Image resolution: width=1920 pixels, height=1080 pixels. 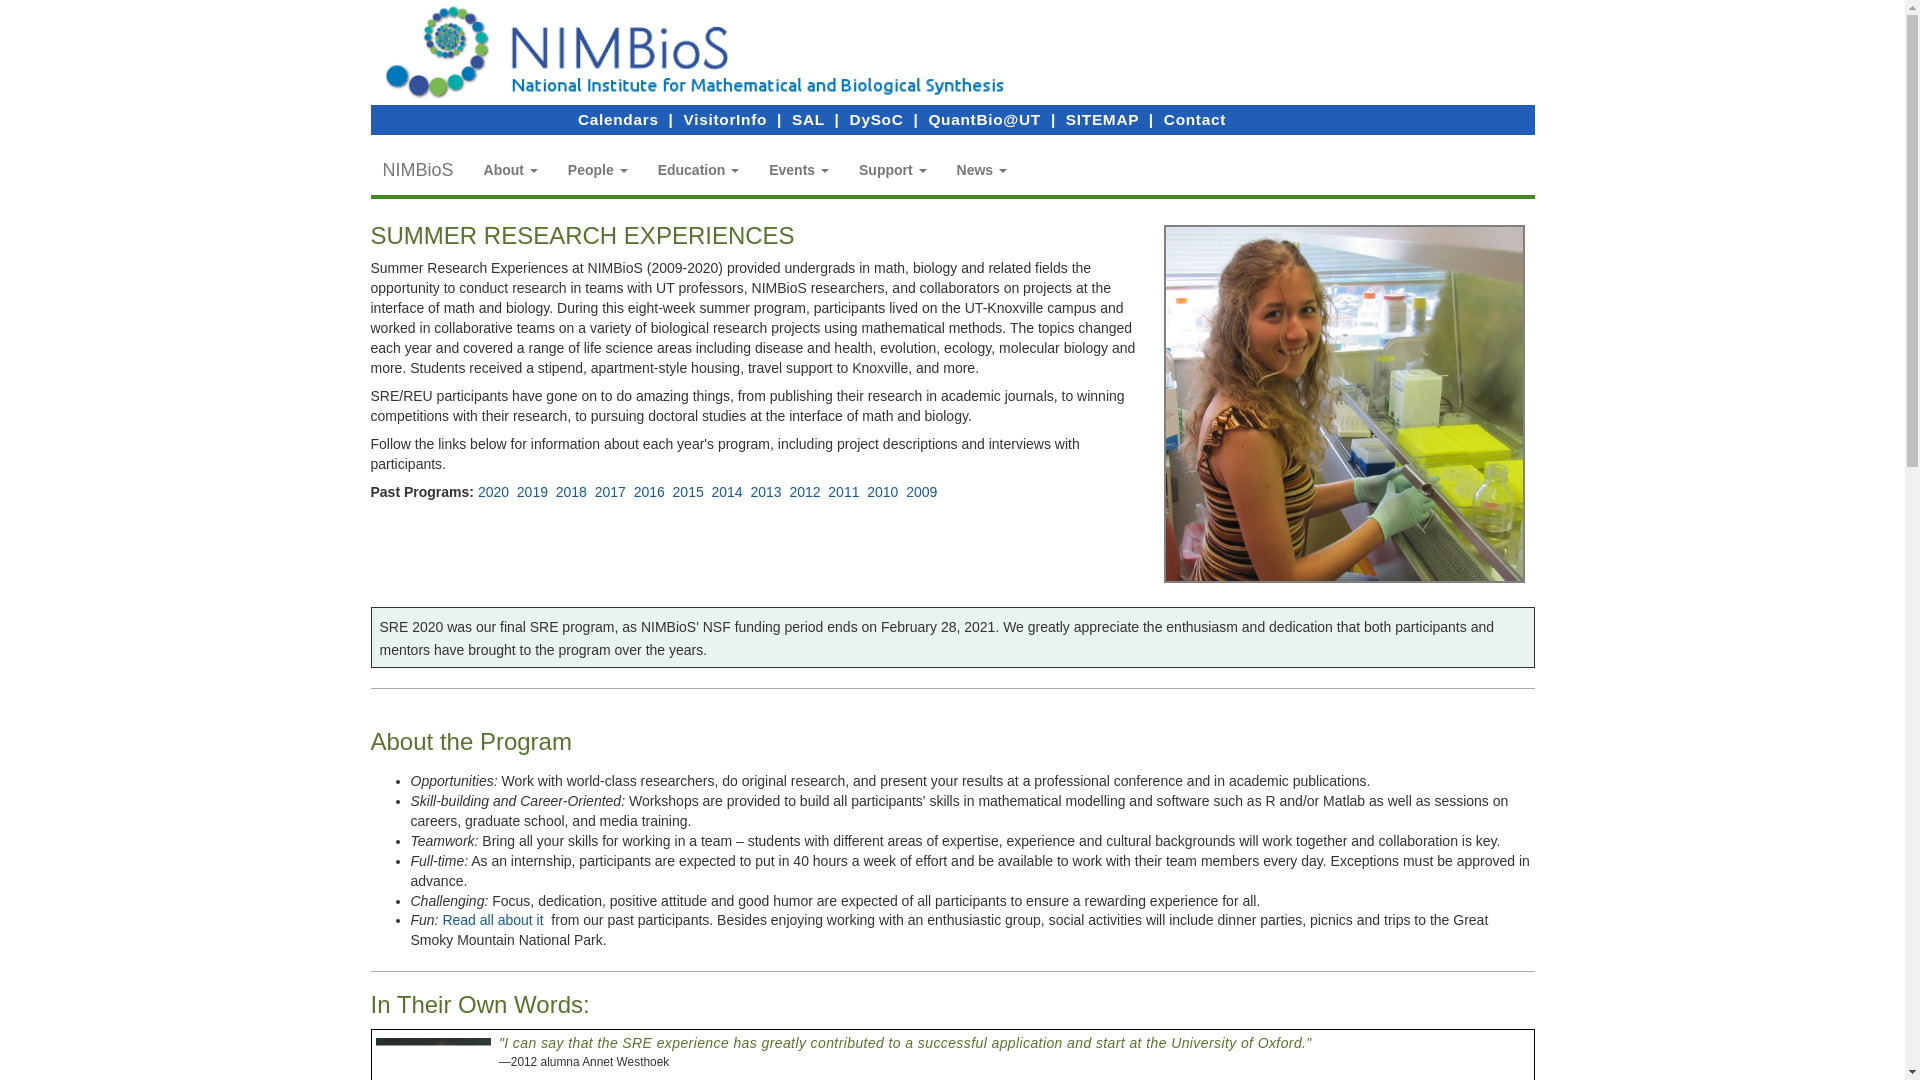 I want to click on NIMBioS, so click(x=418, y=170).